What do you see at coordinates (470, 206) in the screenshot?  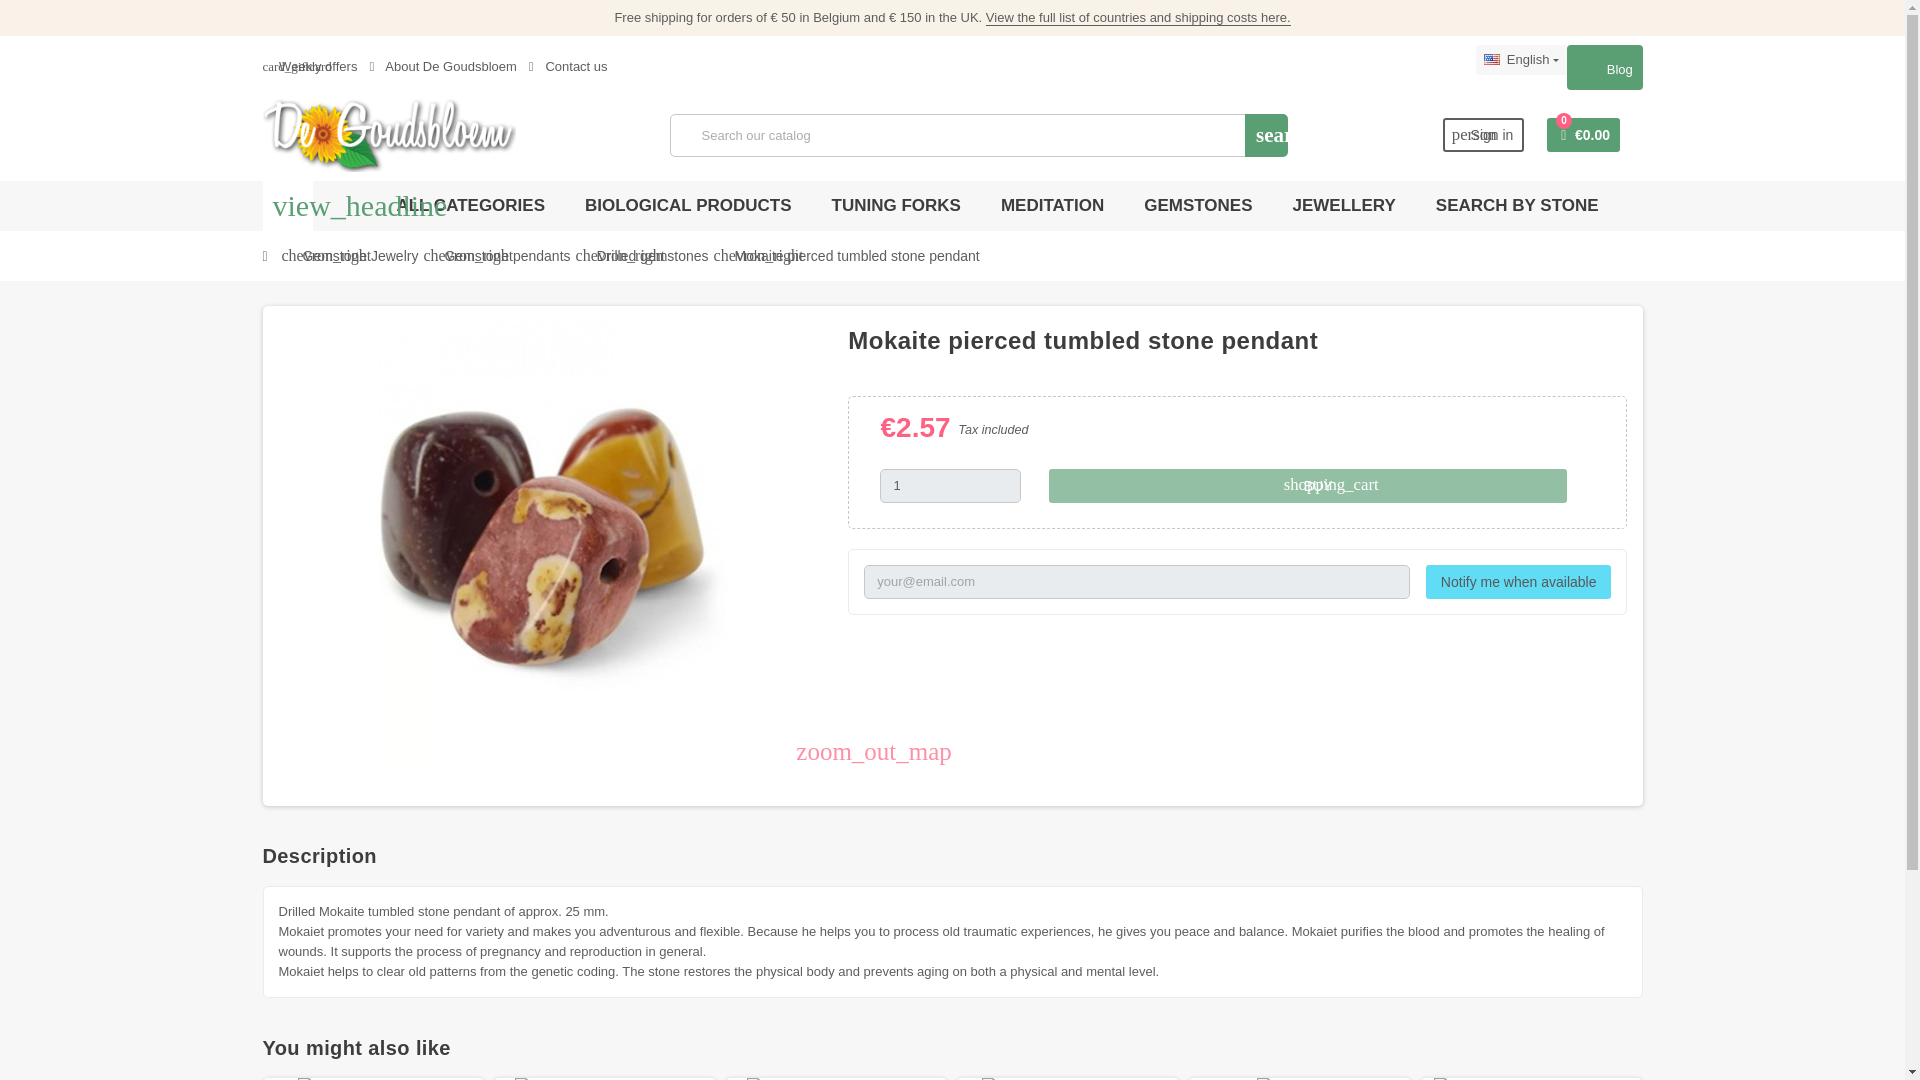 I see `ALL CATEGORIES` at bounding box center [470, 206].